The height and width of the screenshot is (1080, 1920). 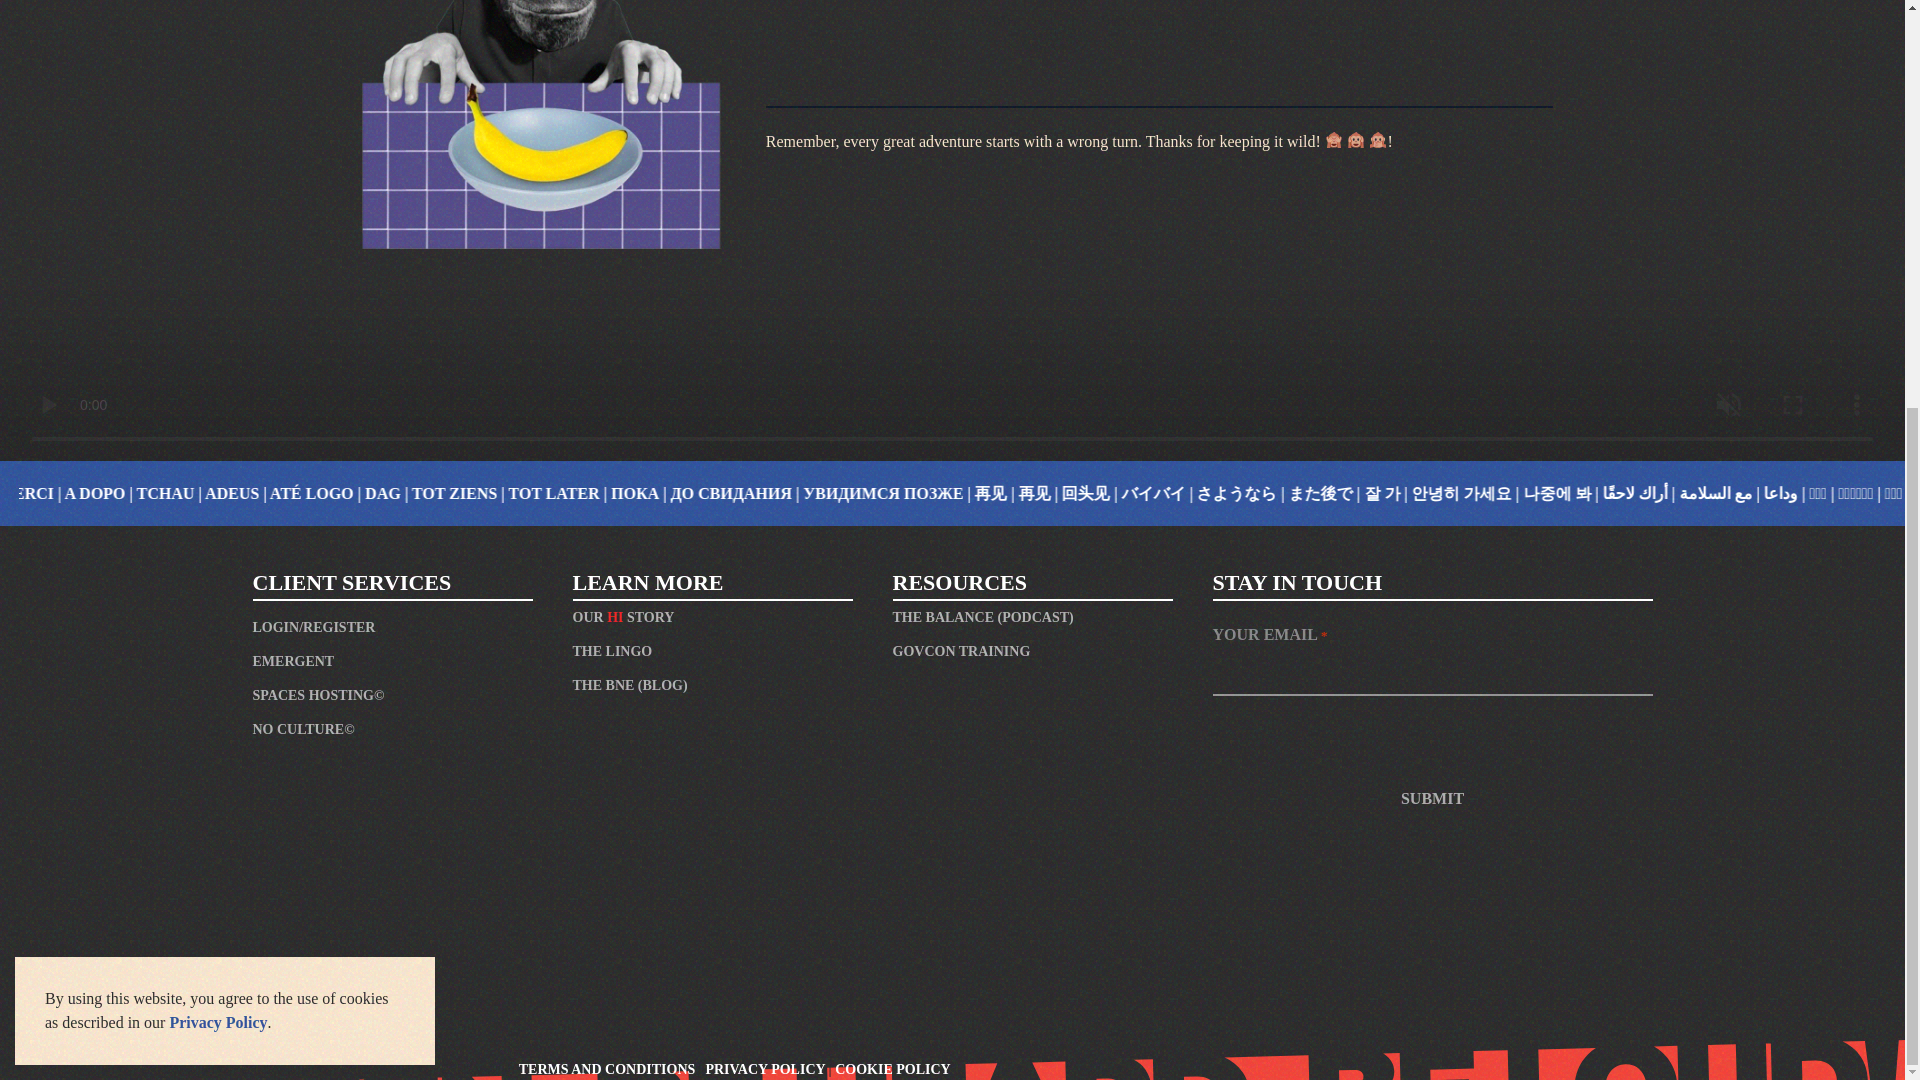 What do you see at coordinates (1304, 22) in the screenshot?
I see `CONTACT US` at bounding box center [1304, 22].